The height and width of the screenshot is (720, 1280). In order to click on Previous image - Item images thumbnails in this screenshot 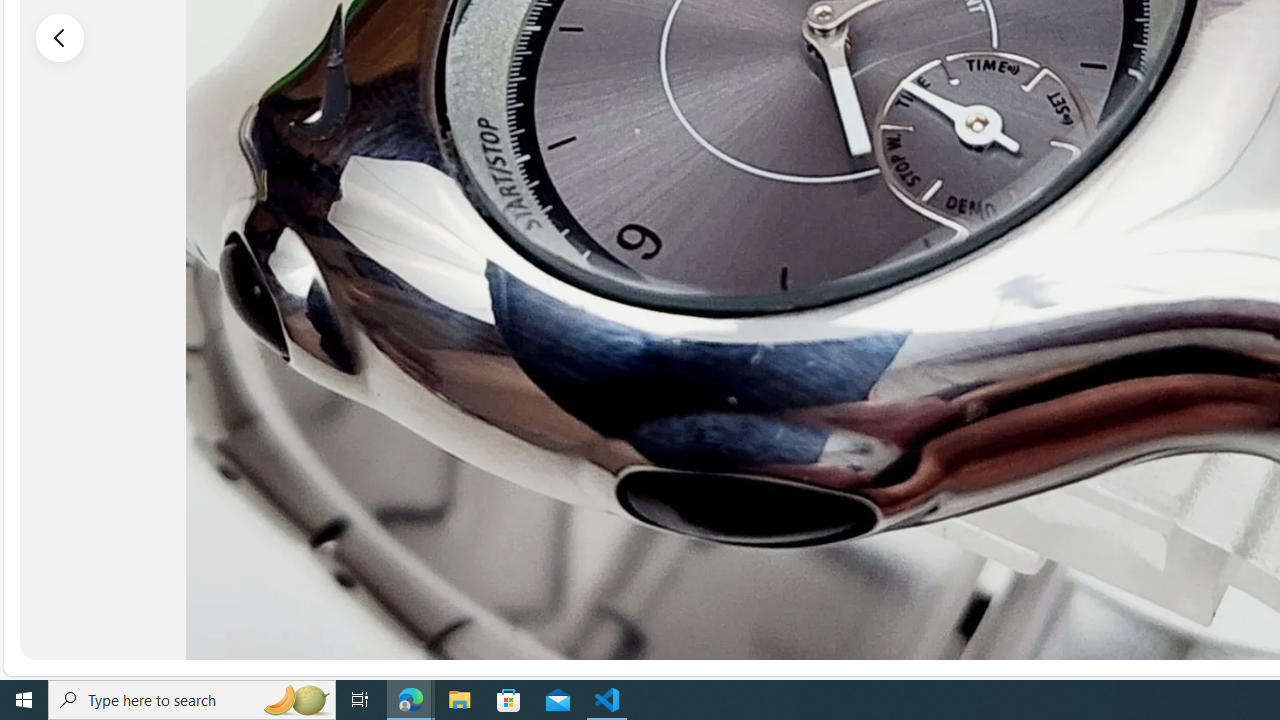, I will do `click(60, 37)`.